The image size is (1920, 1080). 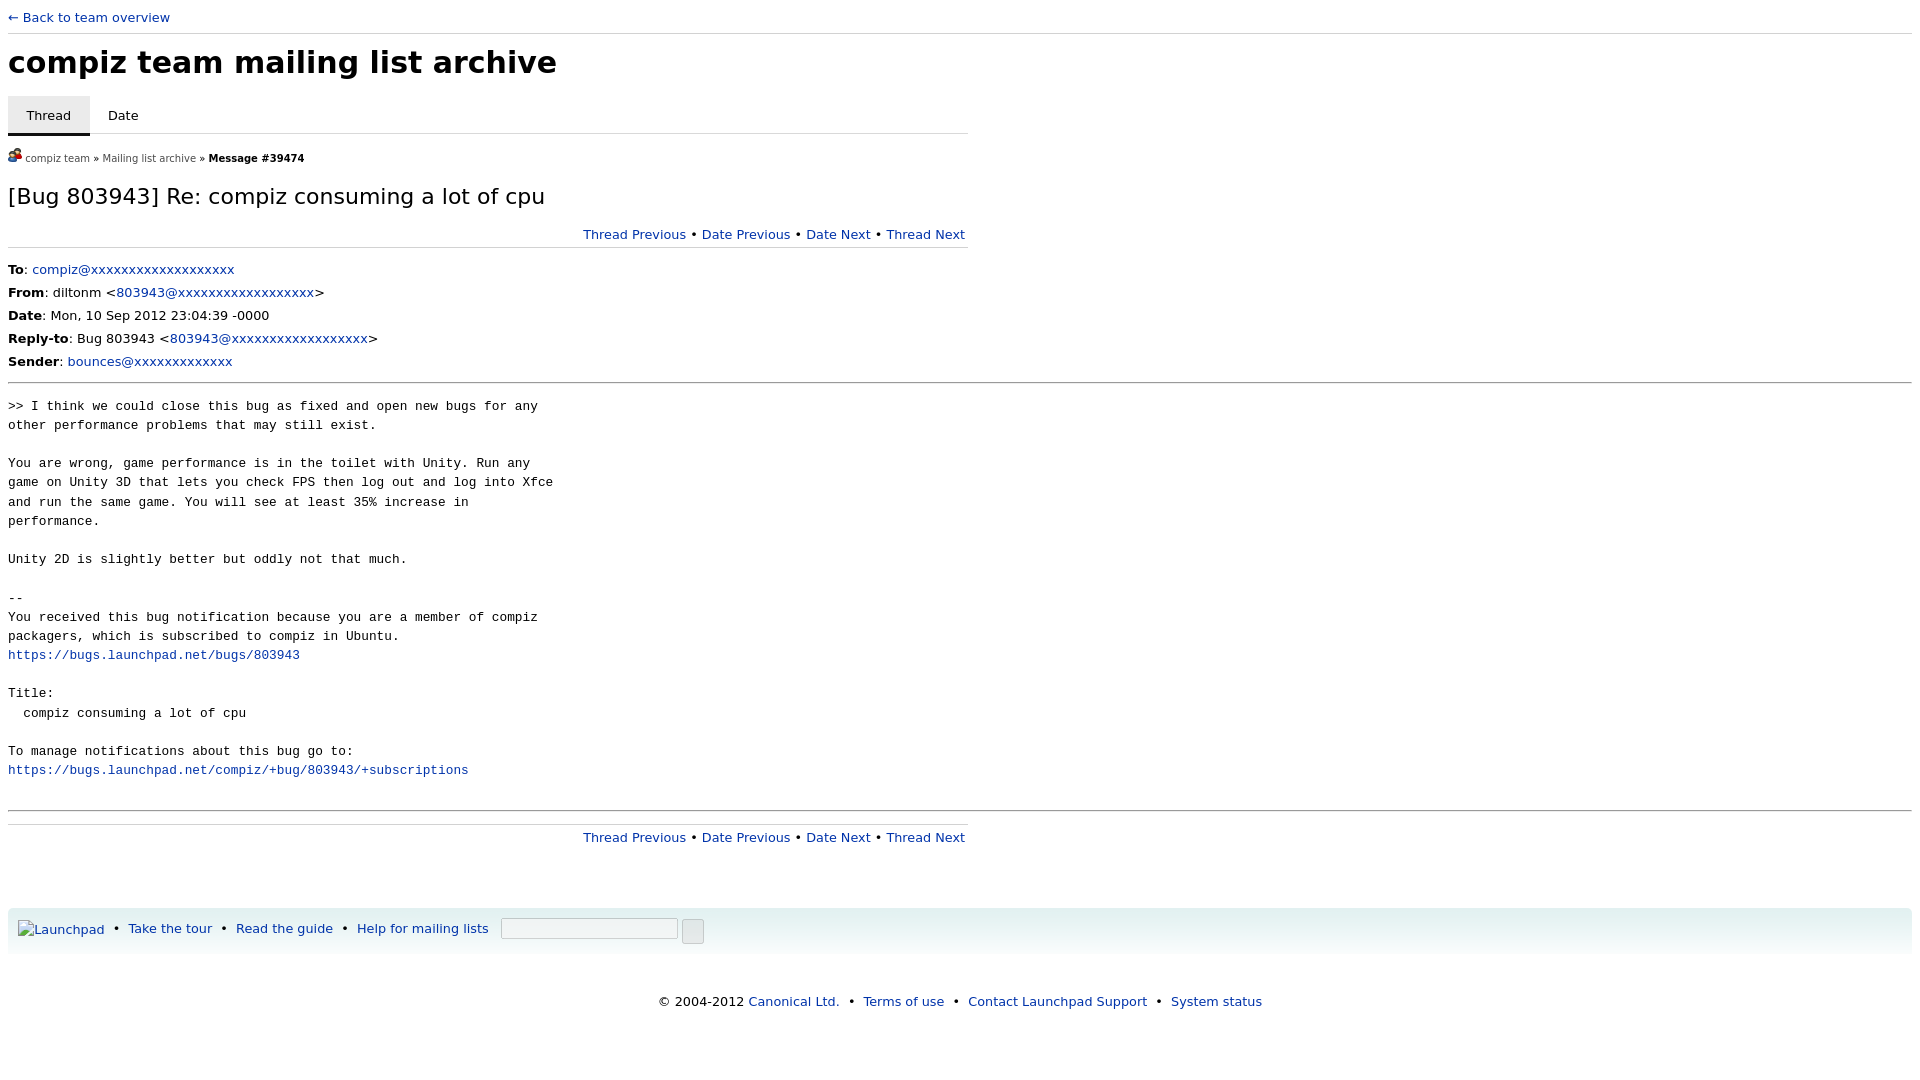 What do you see at coordinates (124, 116) in the screenshot?
I see `Date` at bounding box center [124, 116].